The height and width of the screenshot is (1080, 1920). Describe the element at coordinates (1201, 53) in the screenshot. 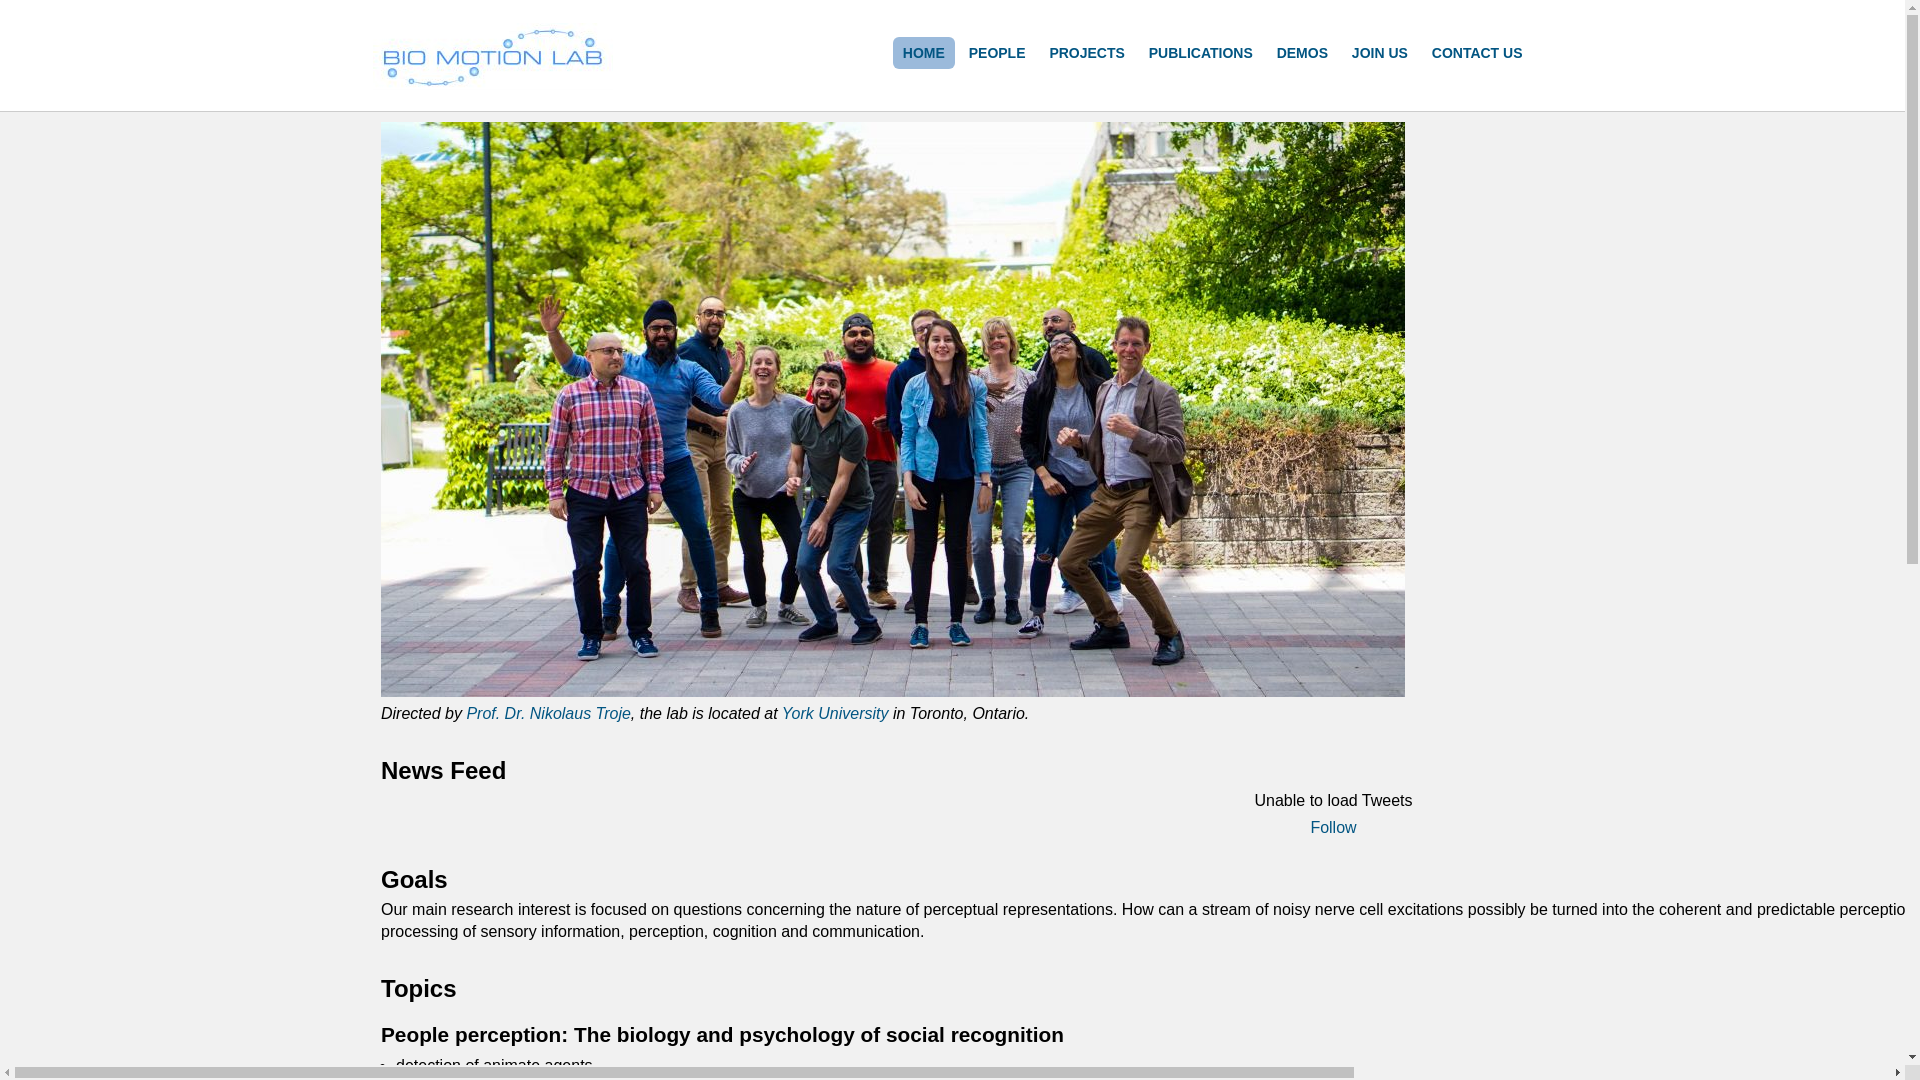

I see `PUBLICATIONS` at that location.